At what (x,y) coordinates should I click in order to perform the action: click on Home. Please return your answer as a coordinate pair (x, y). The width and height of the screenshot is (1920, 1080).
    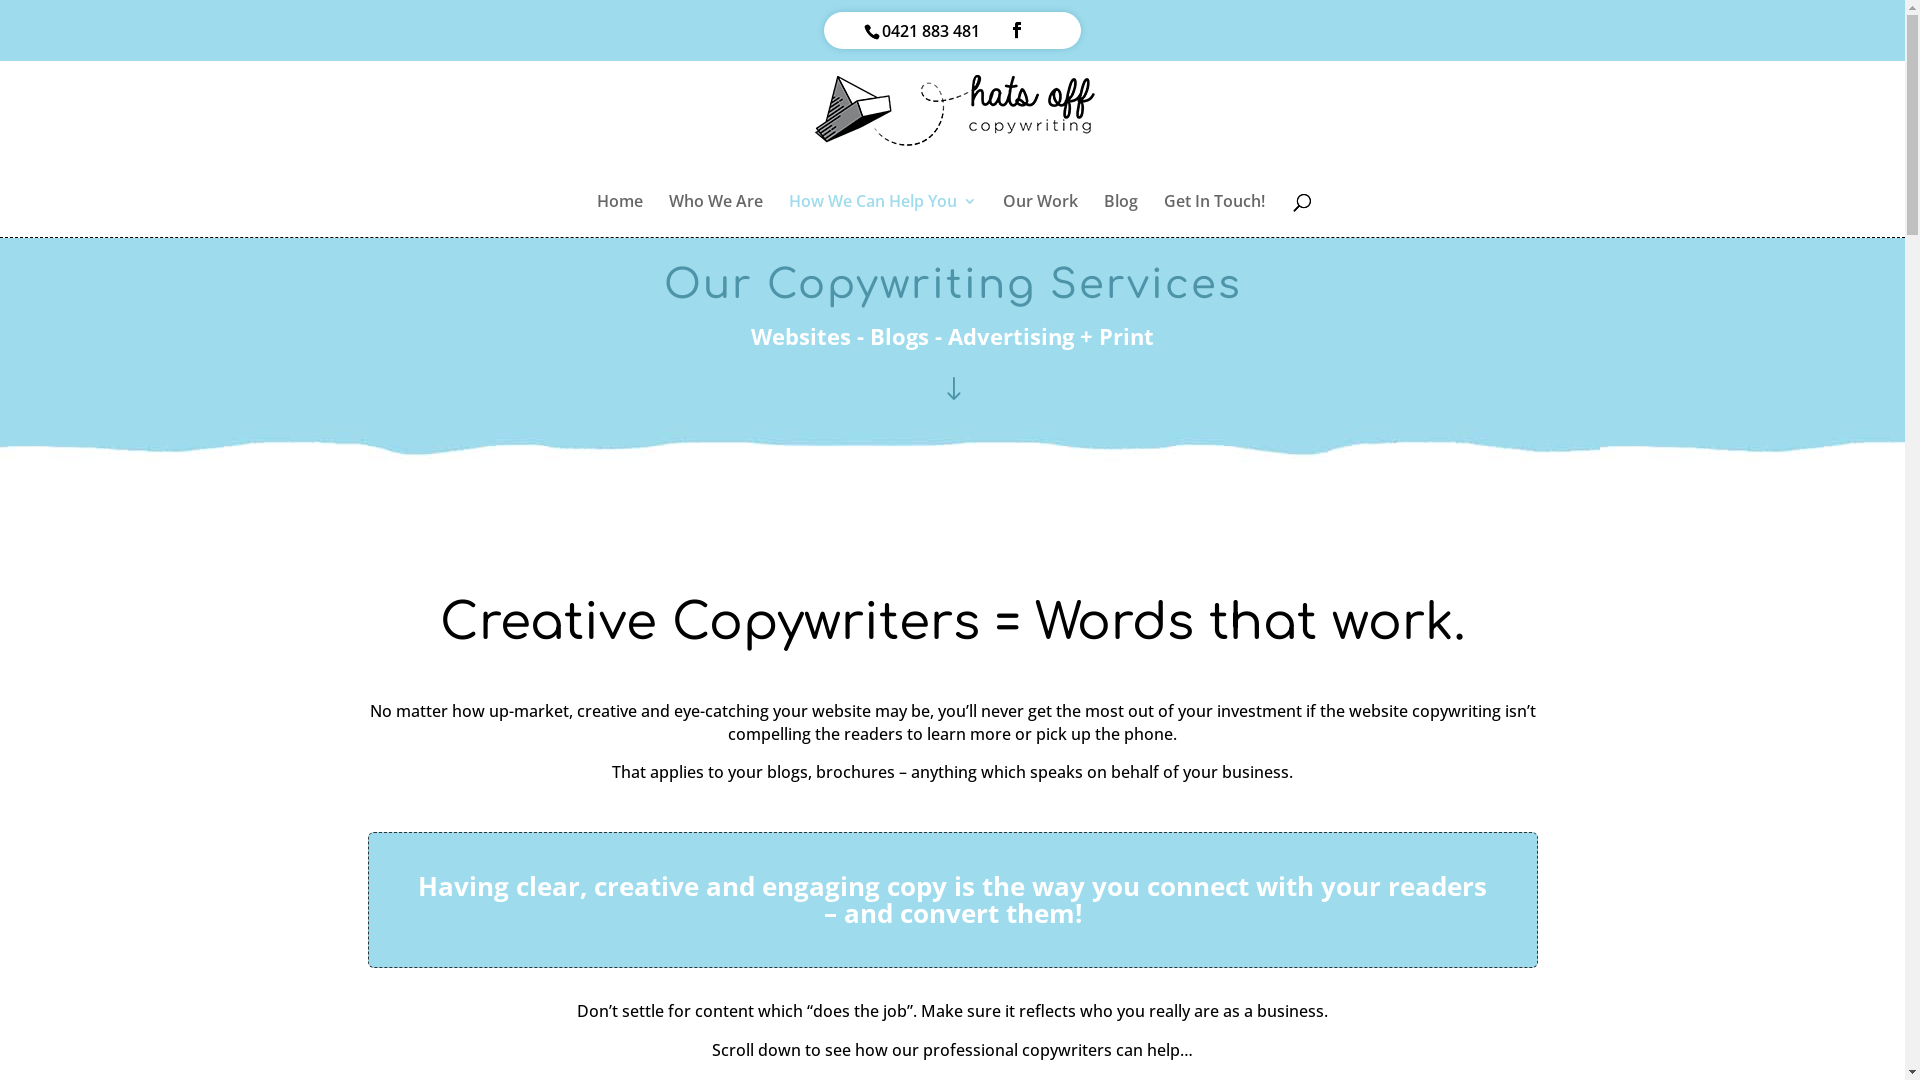
    Looking at the image, I should click on (619, 216).